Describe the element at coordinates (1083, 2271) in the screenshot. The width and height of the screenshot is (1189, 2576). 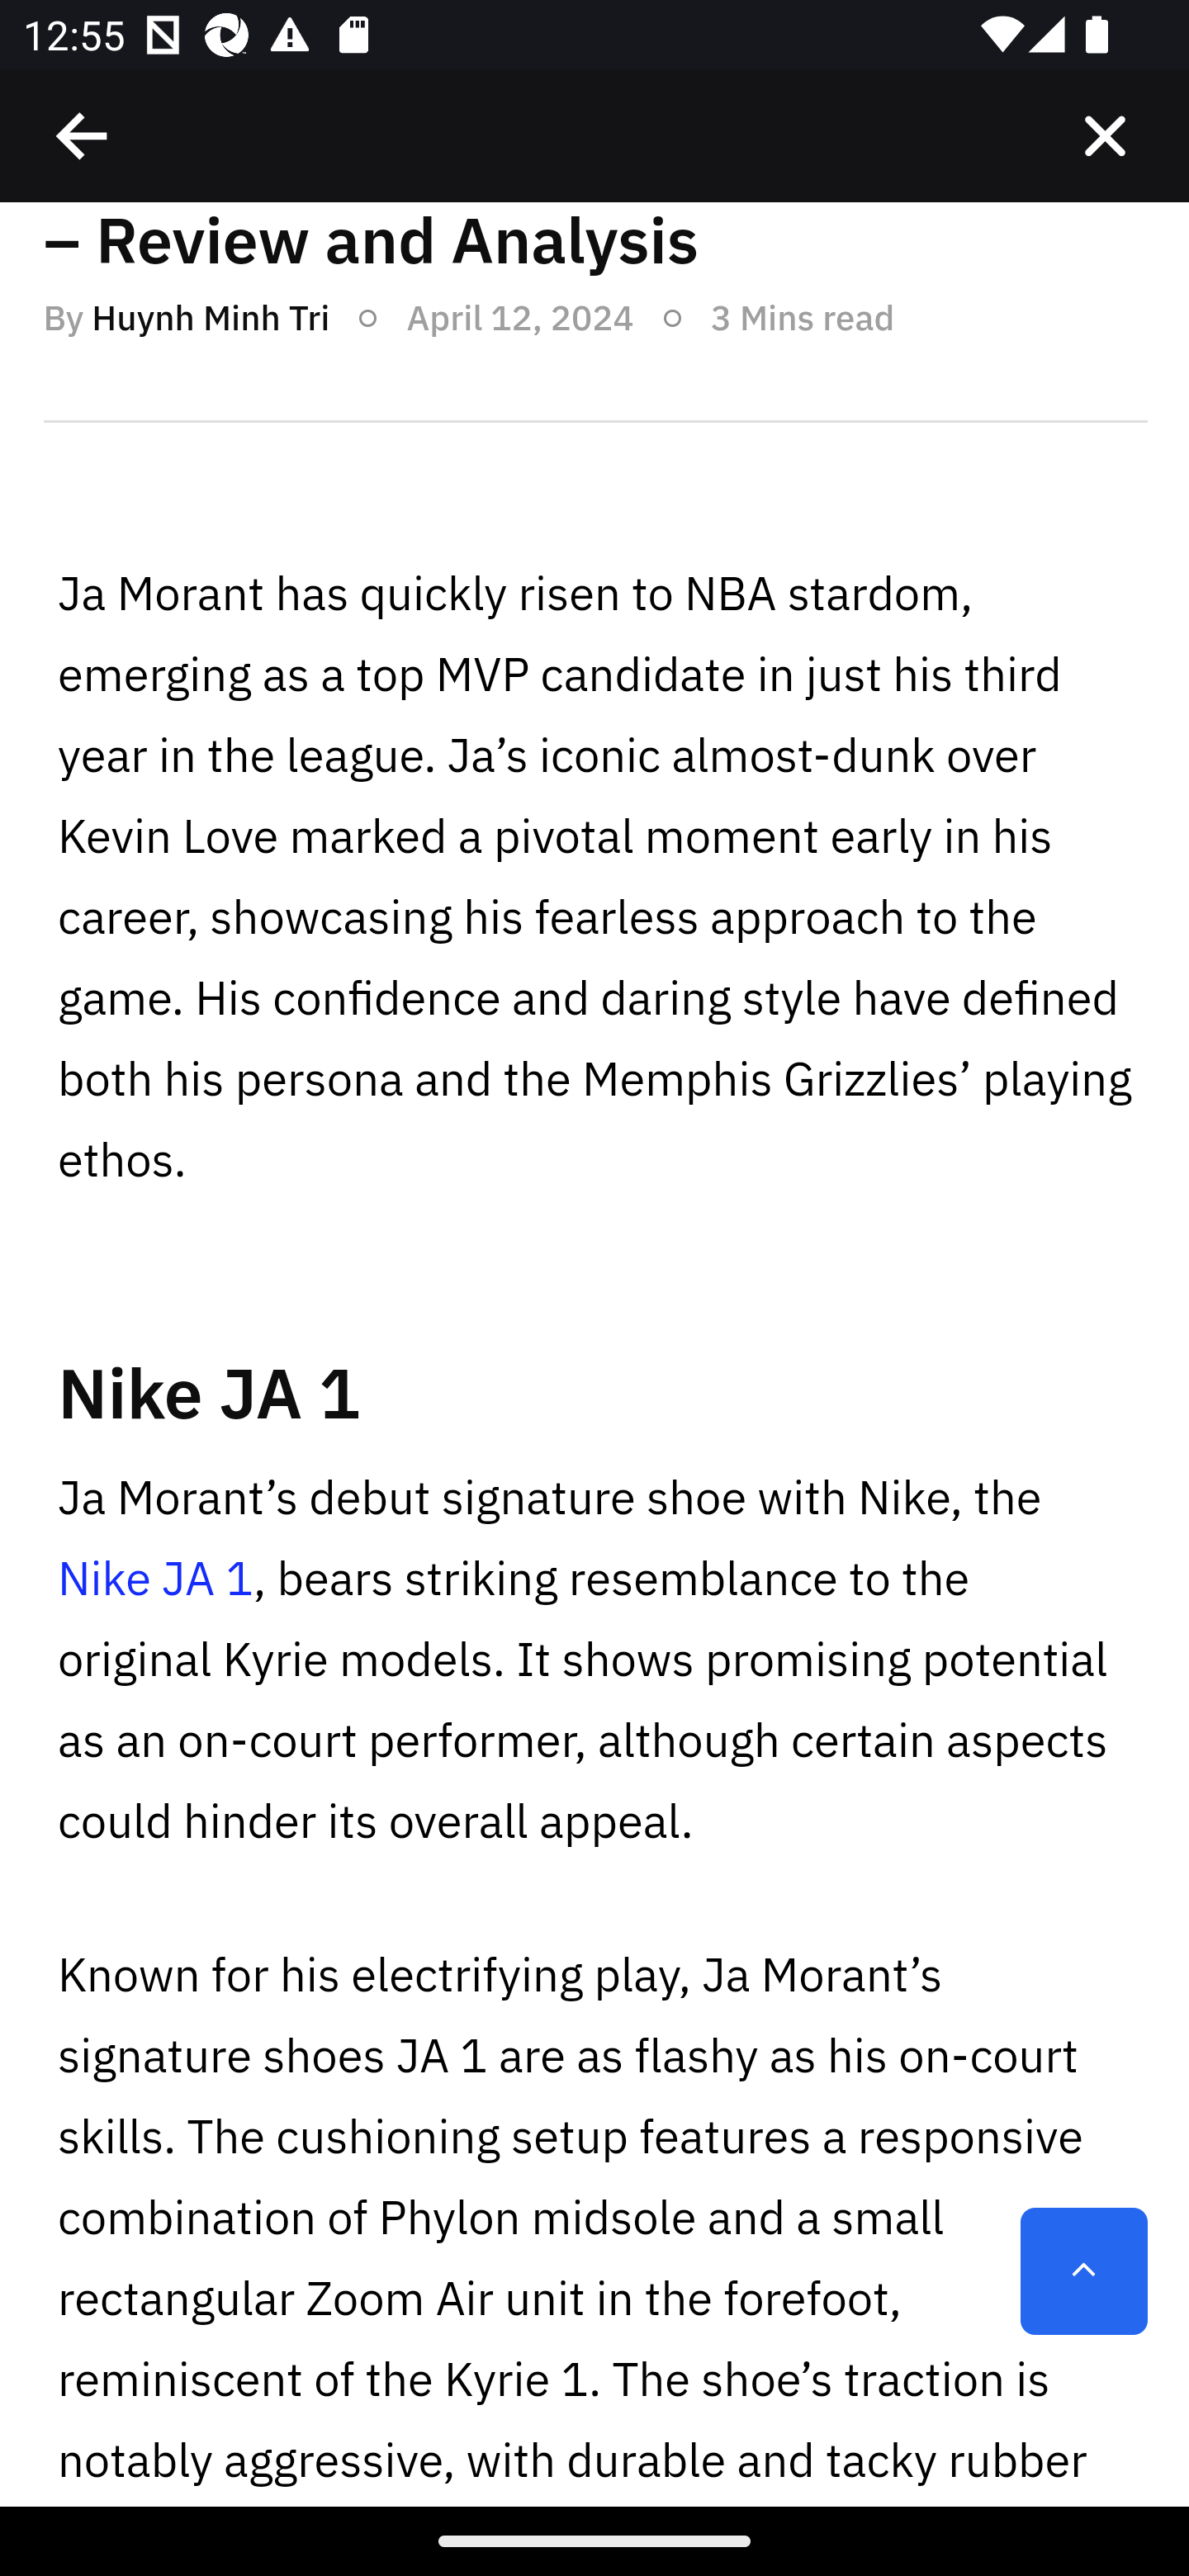
I see `Scroll to top ` at that location.